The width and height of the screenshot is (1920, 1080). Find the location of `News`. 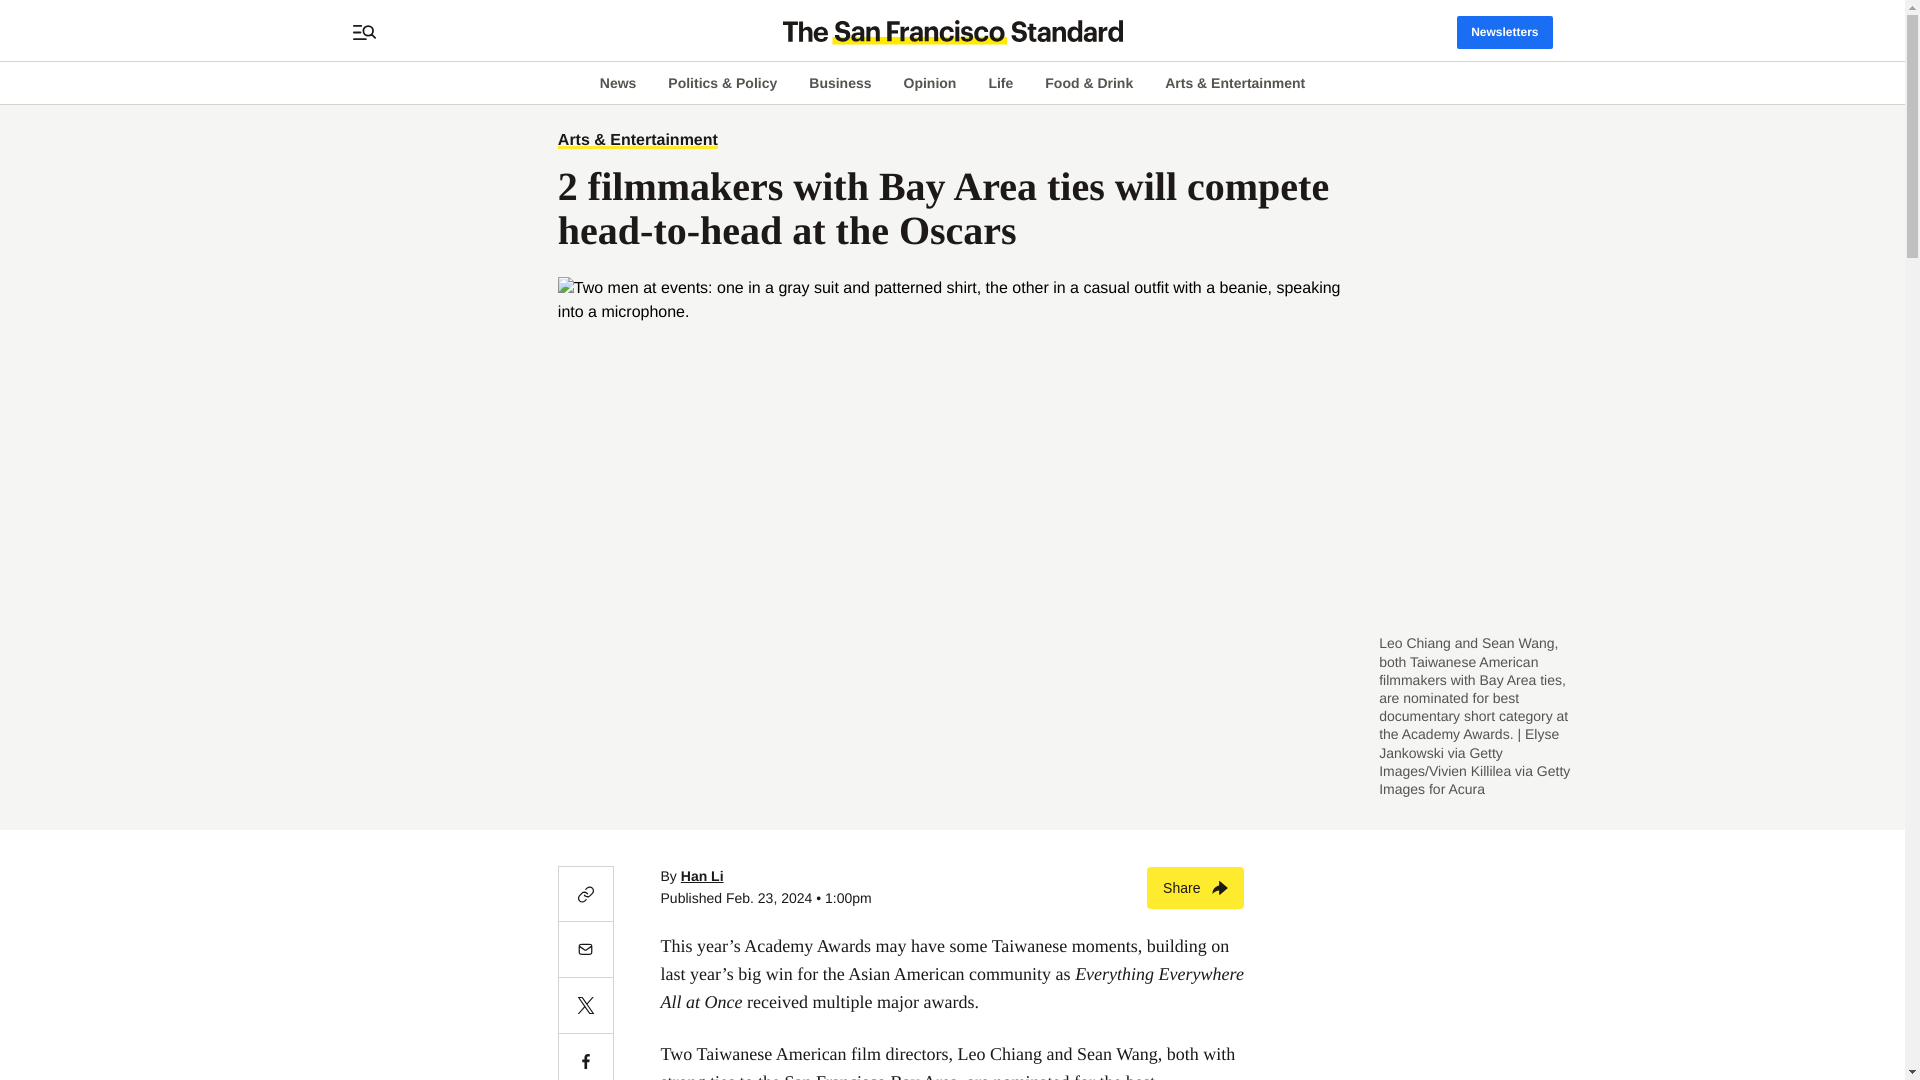

News is located at coordinates (618, 82).